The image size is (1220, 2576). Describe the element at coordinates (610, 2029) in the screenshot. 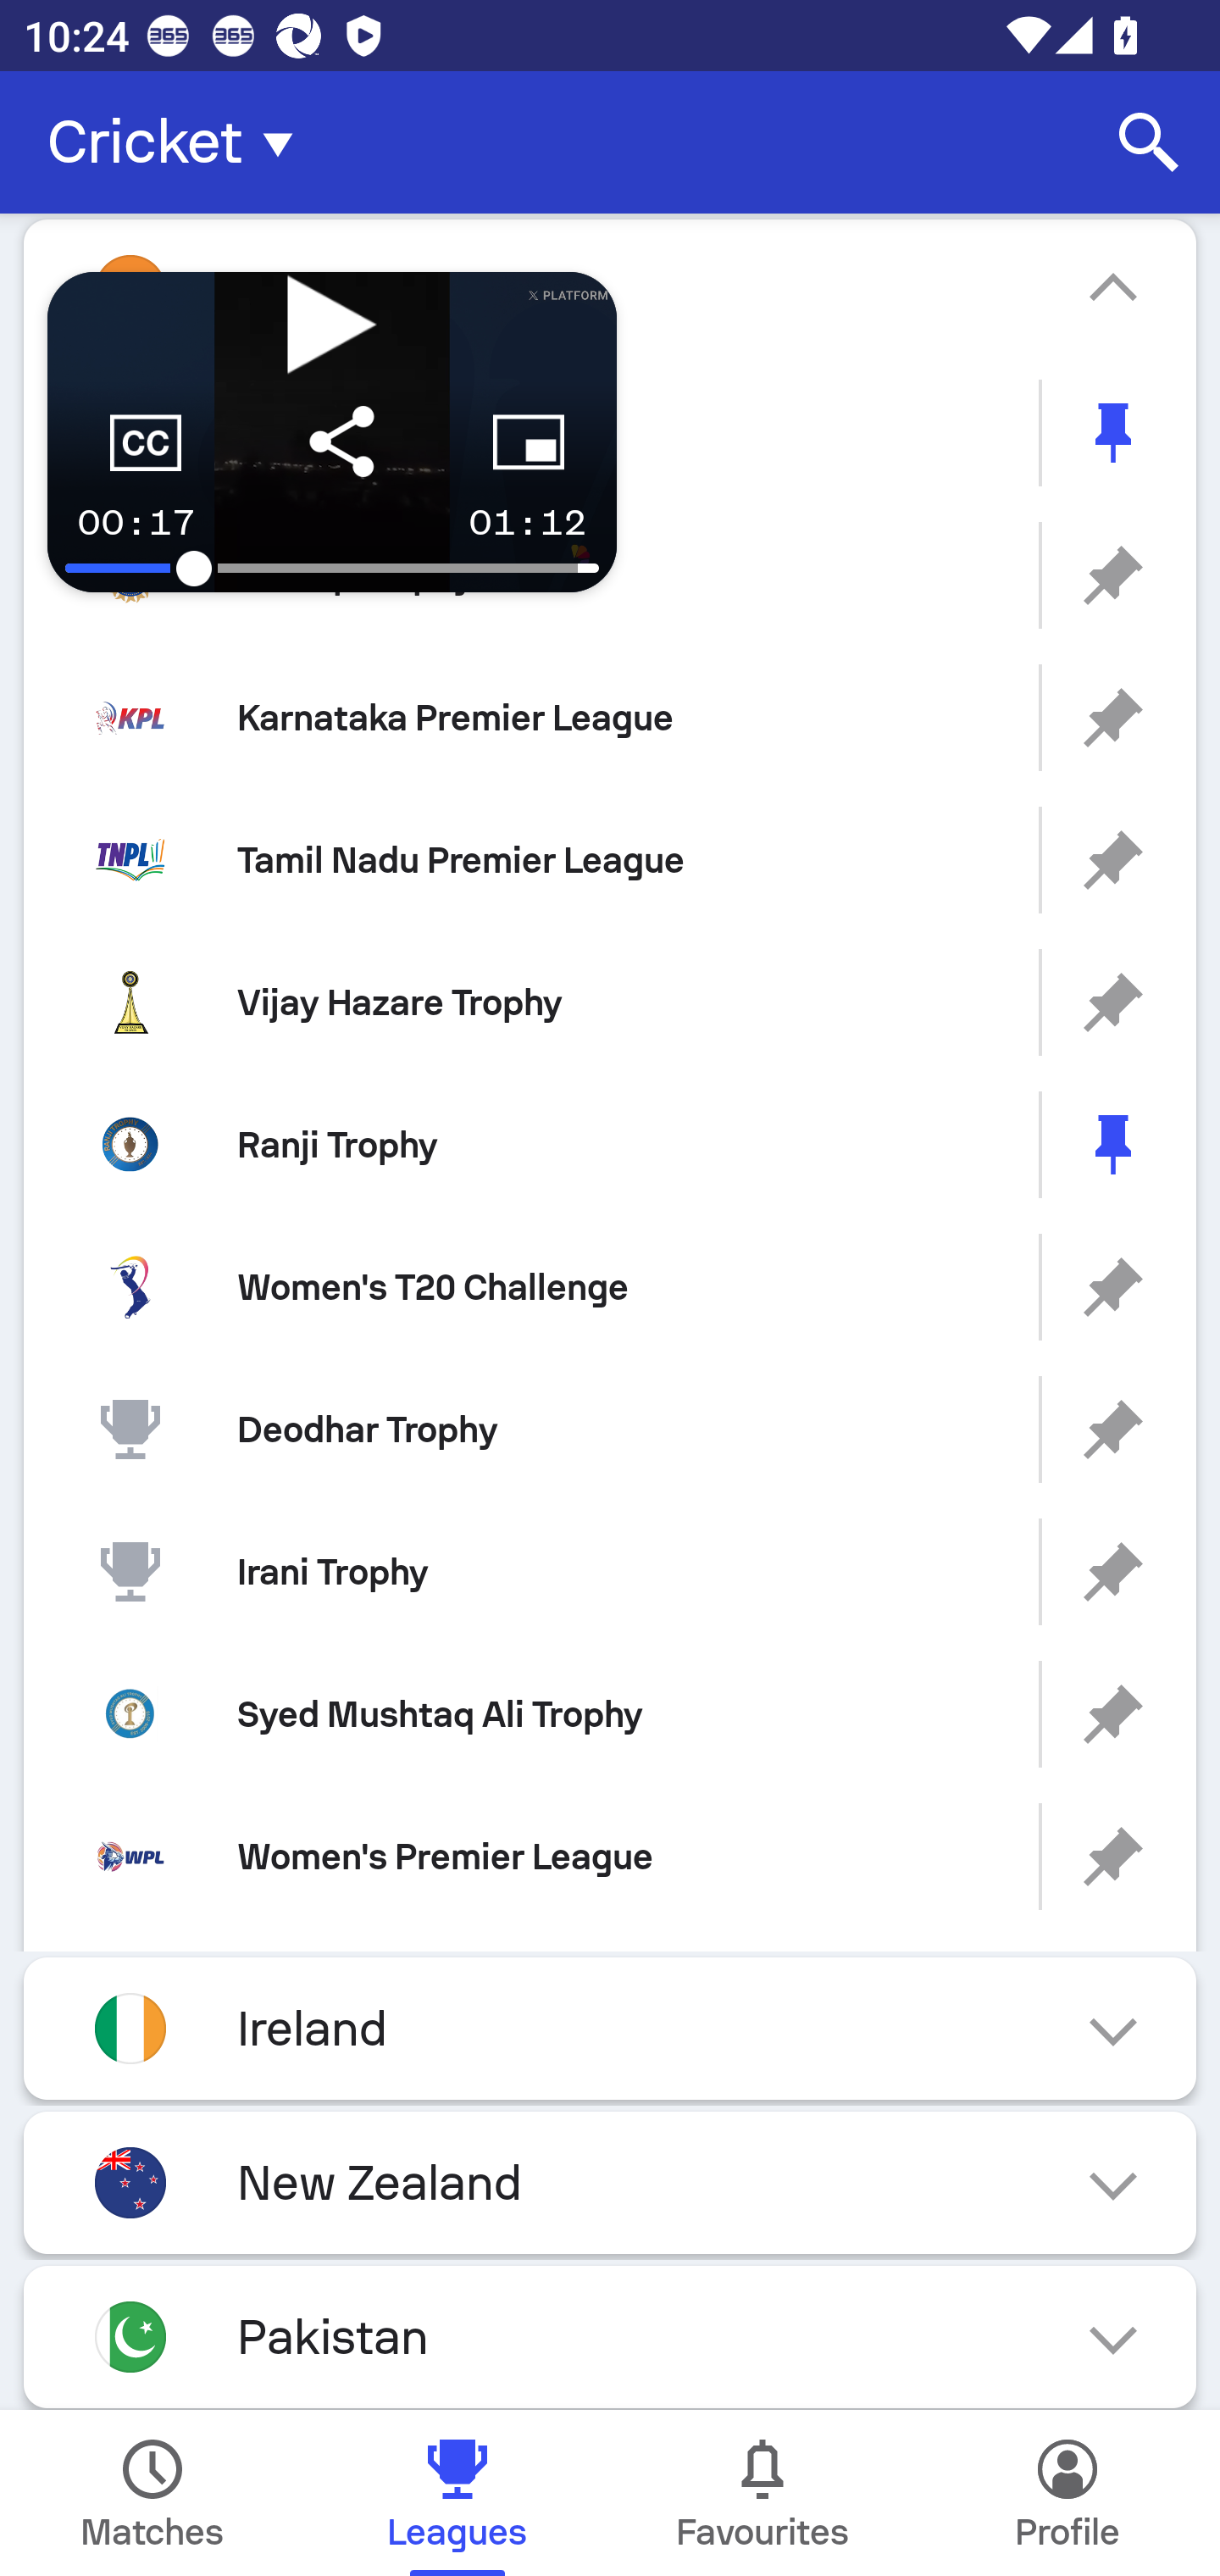

I see `Ireland` at that location.